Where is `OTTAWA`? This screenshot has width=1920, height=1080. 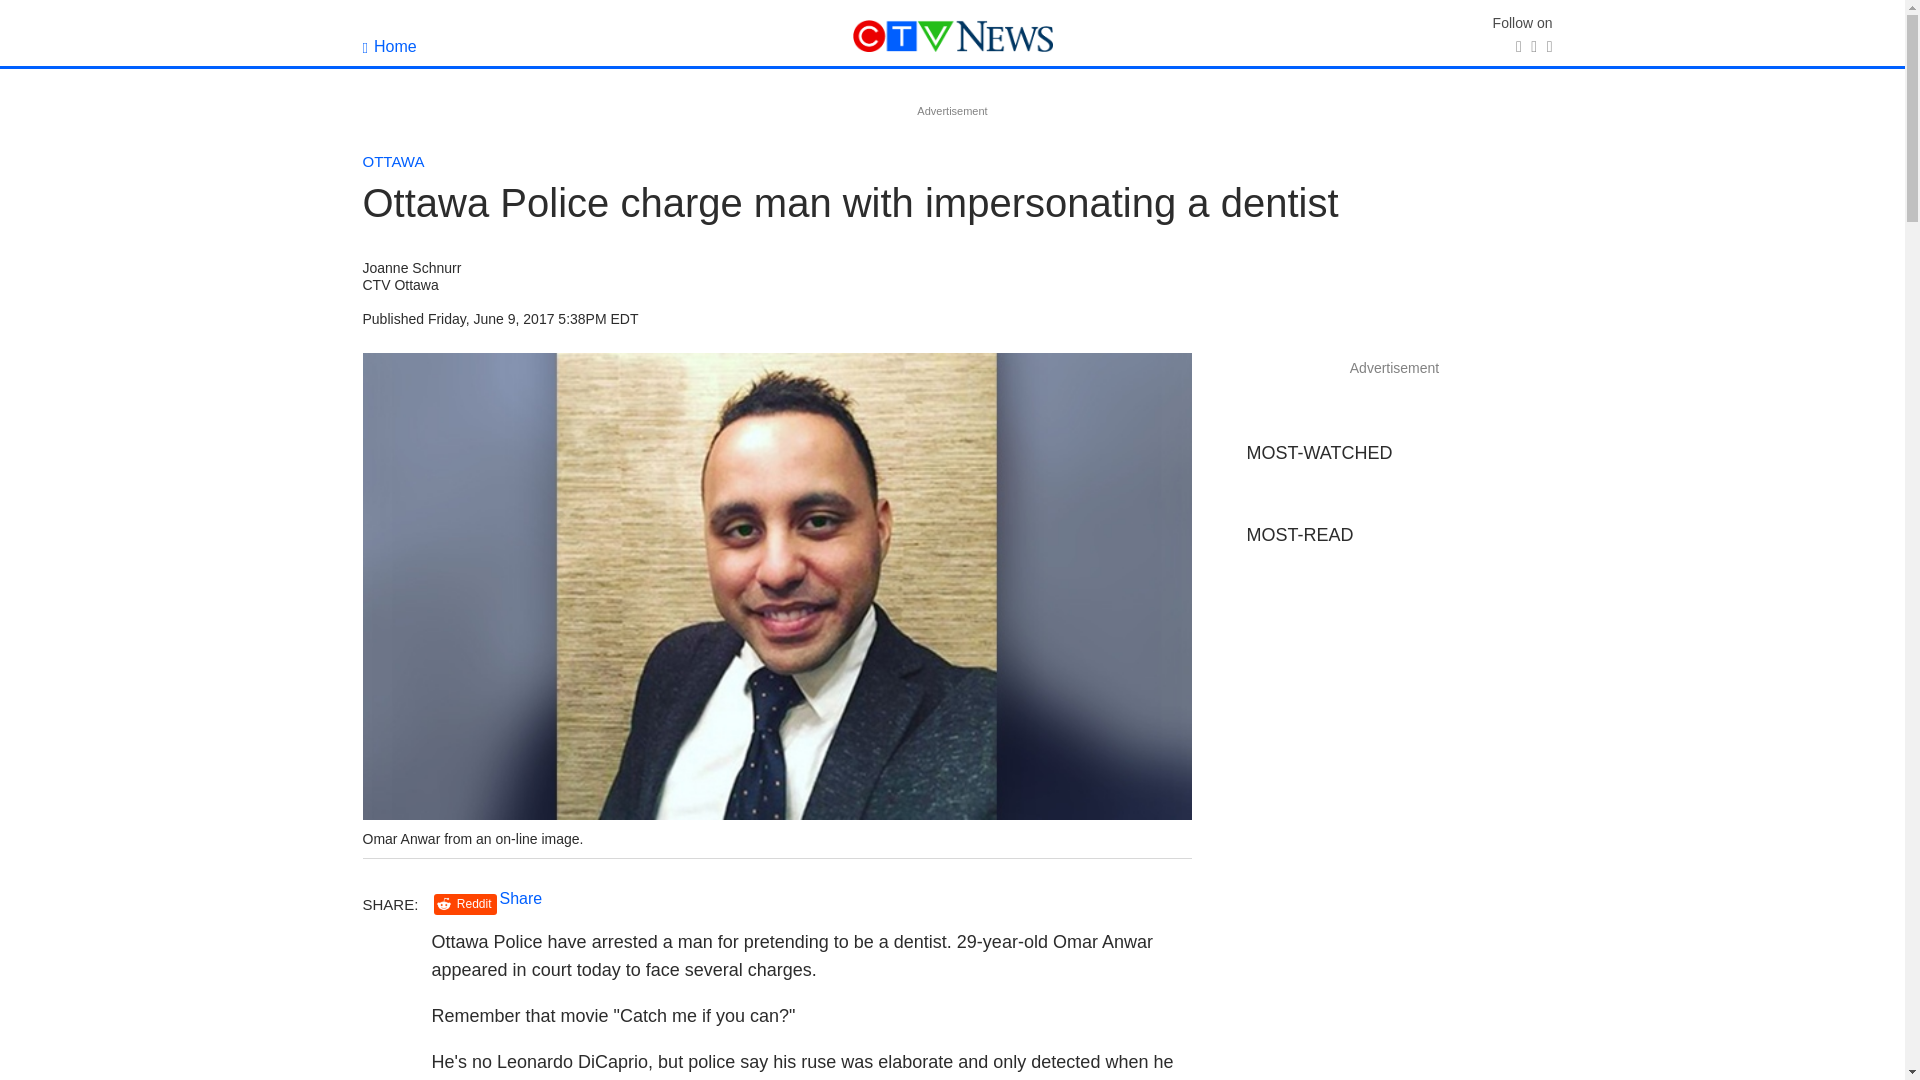
OTTAWA is located at coordinates (393, 161).